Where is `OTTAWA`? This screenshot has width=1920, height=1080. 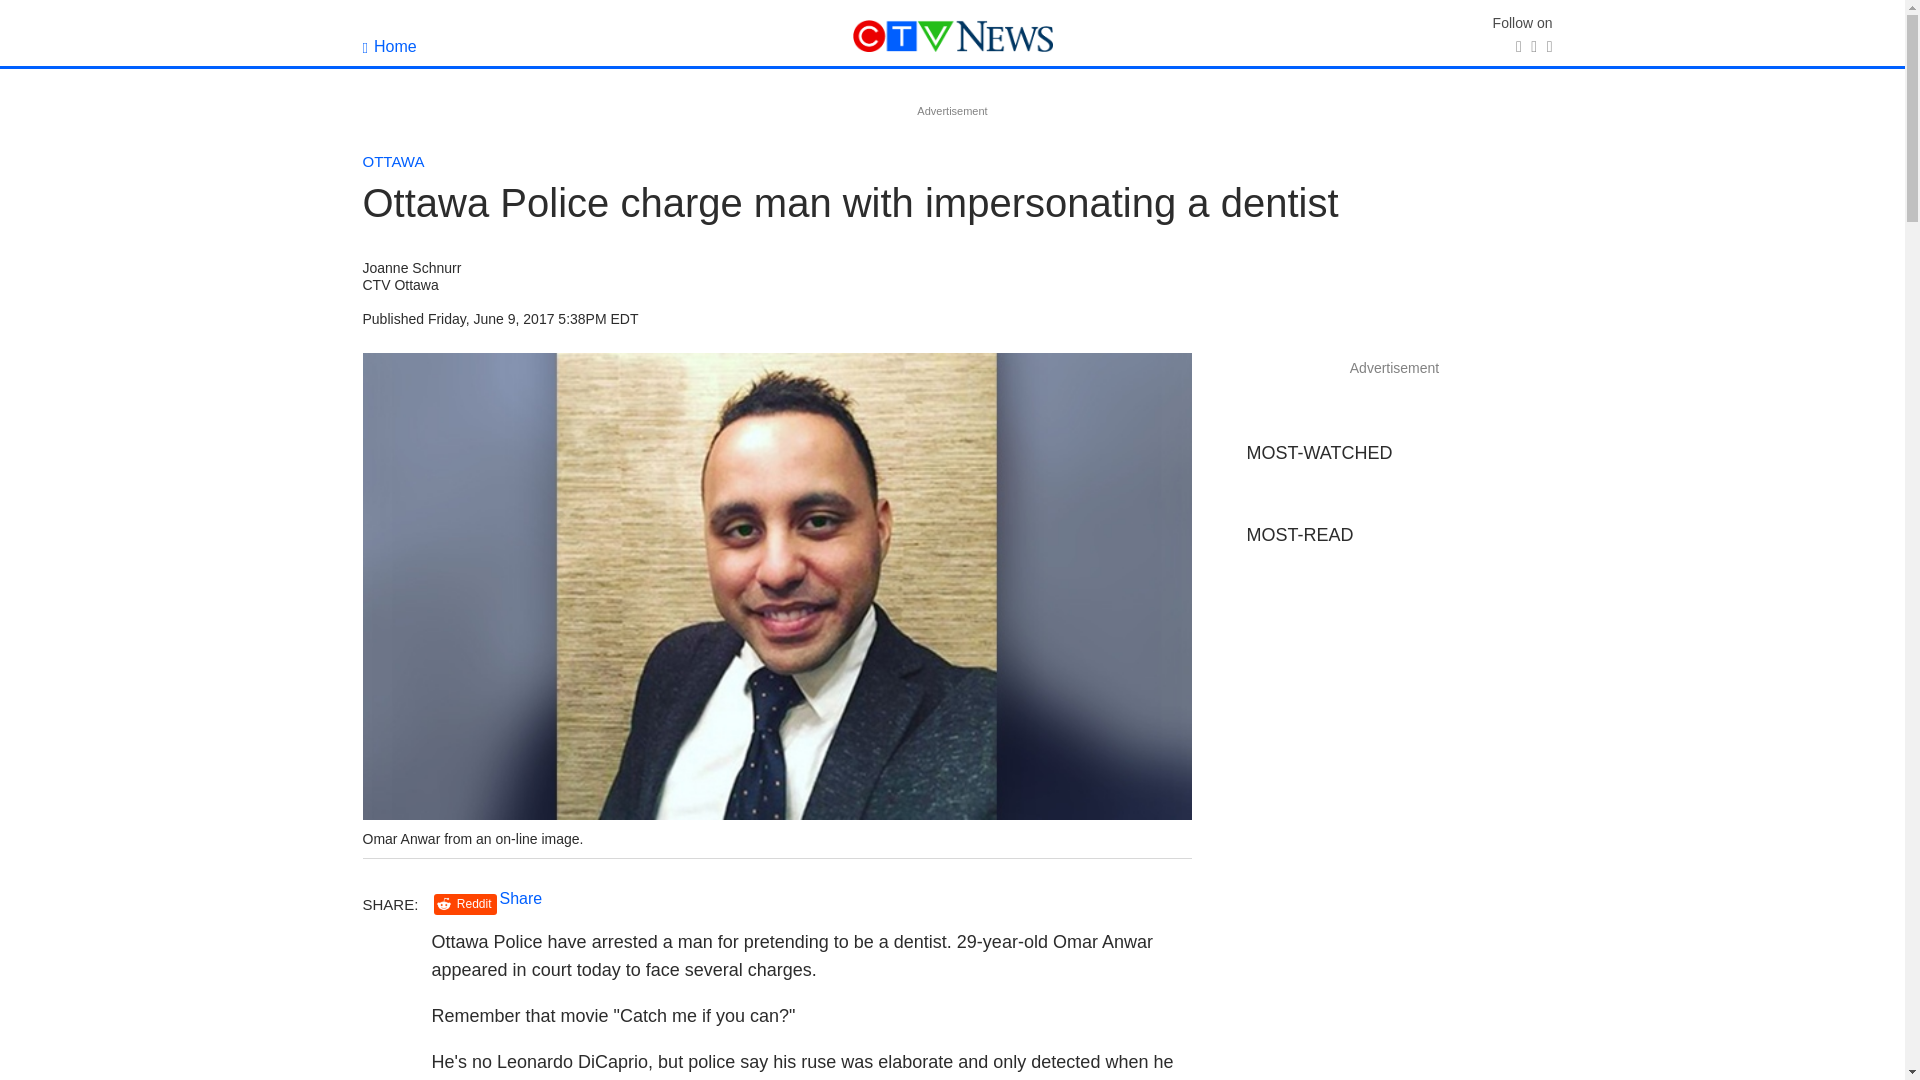
OTTAWA is located at coordinates (393, 161).